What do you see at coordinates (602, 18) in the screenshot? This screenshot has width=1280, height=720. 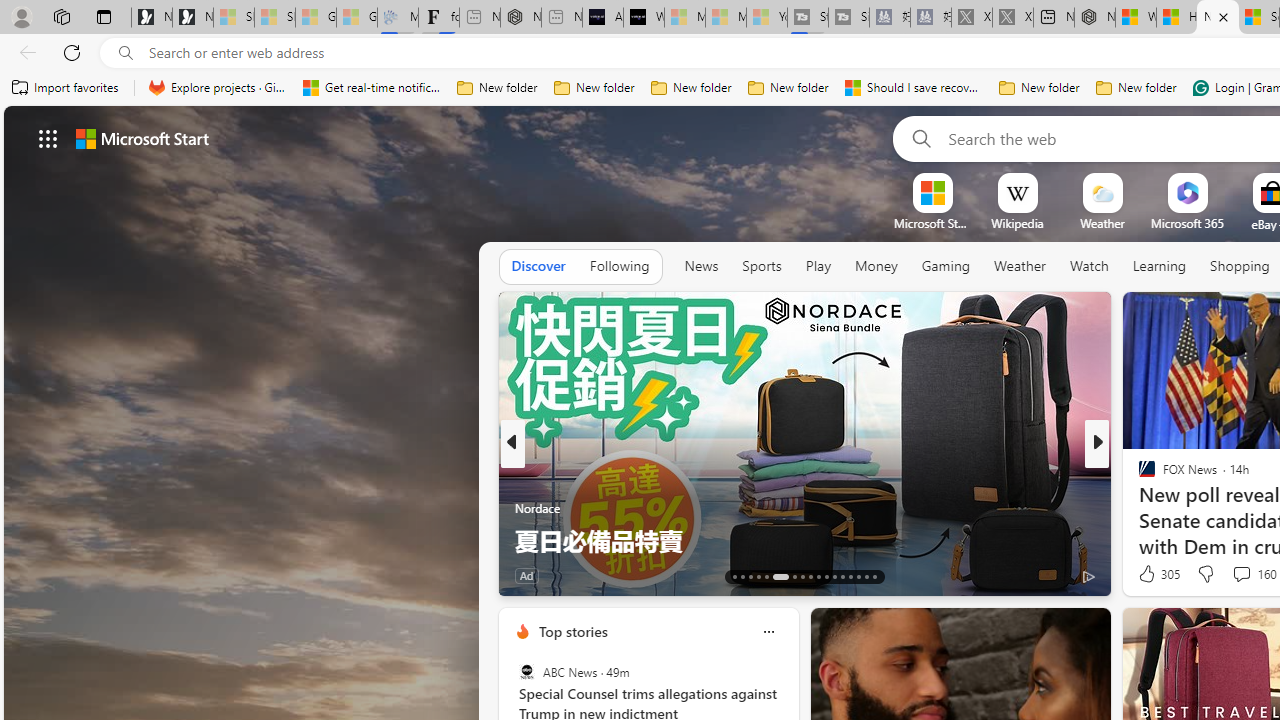 I see `AI Voice Changer for PC and Mac - Voice.ai` at bounding box center [602, 18].